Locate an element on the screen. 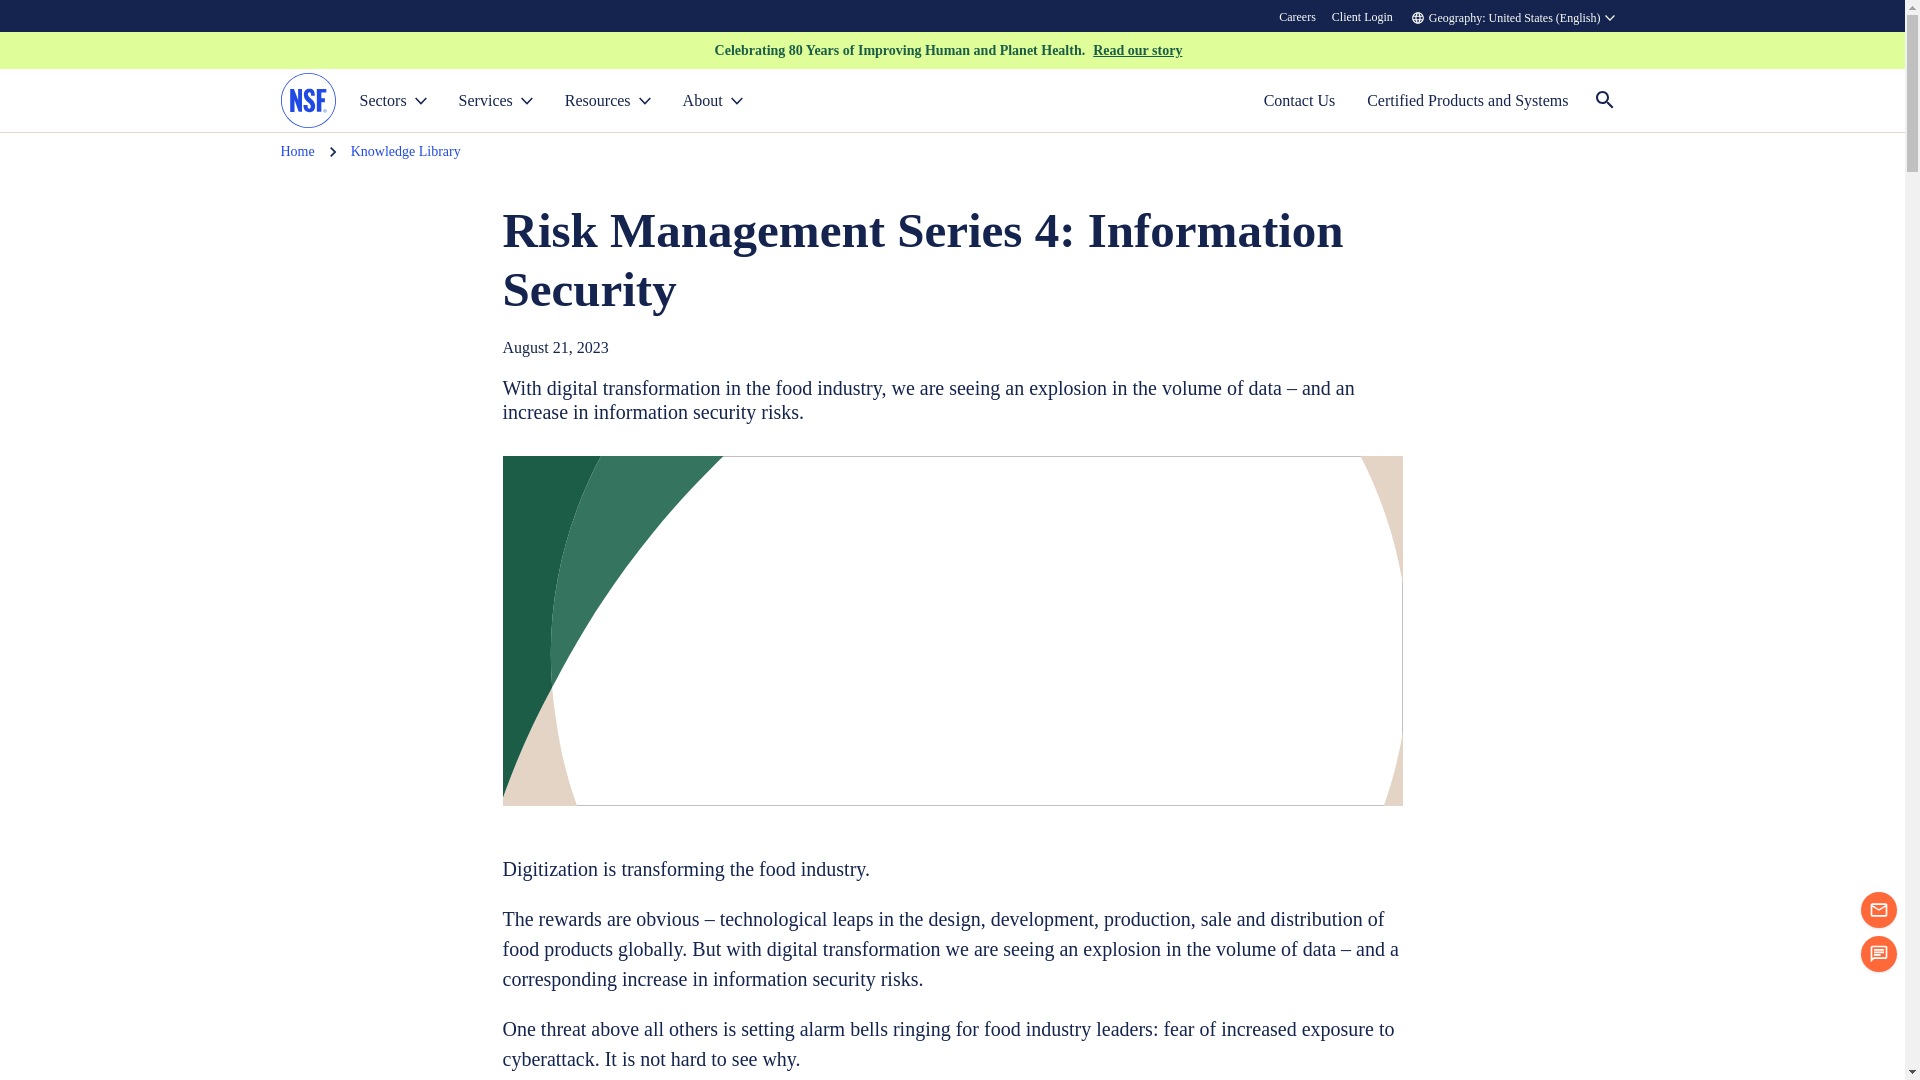 The image size is (1920, 1080). Careers is located at coordinates (1298, 16).